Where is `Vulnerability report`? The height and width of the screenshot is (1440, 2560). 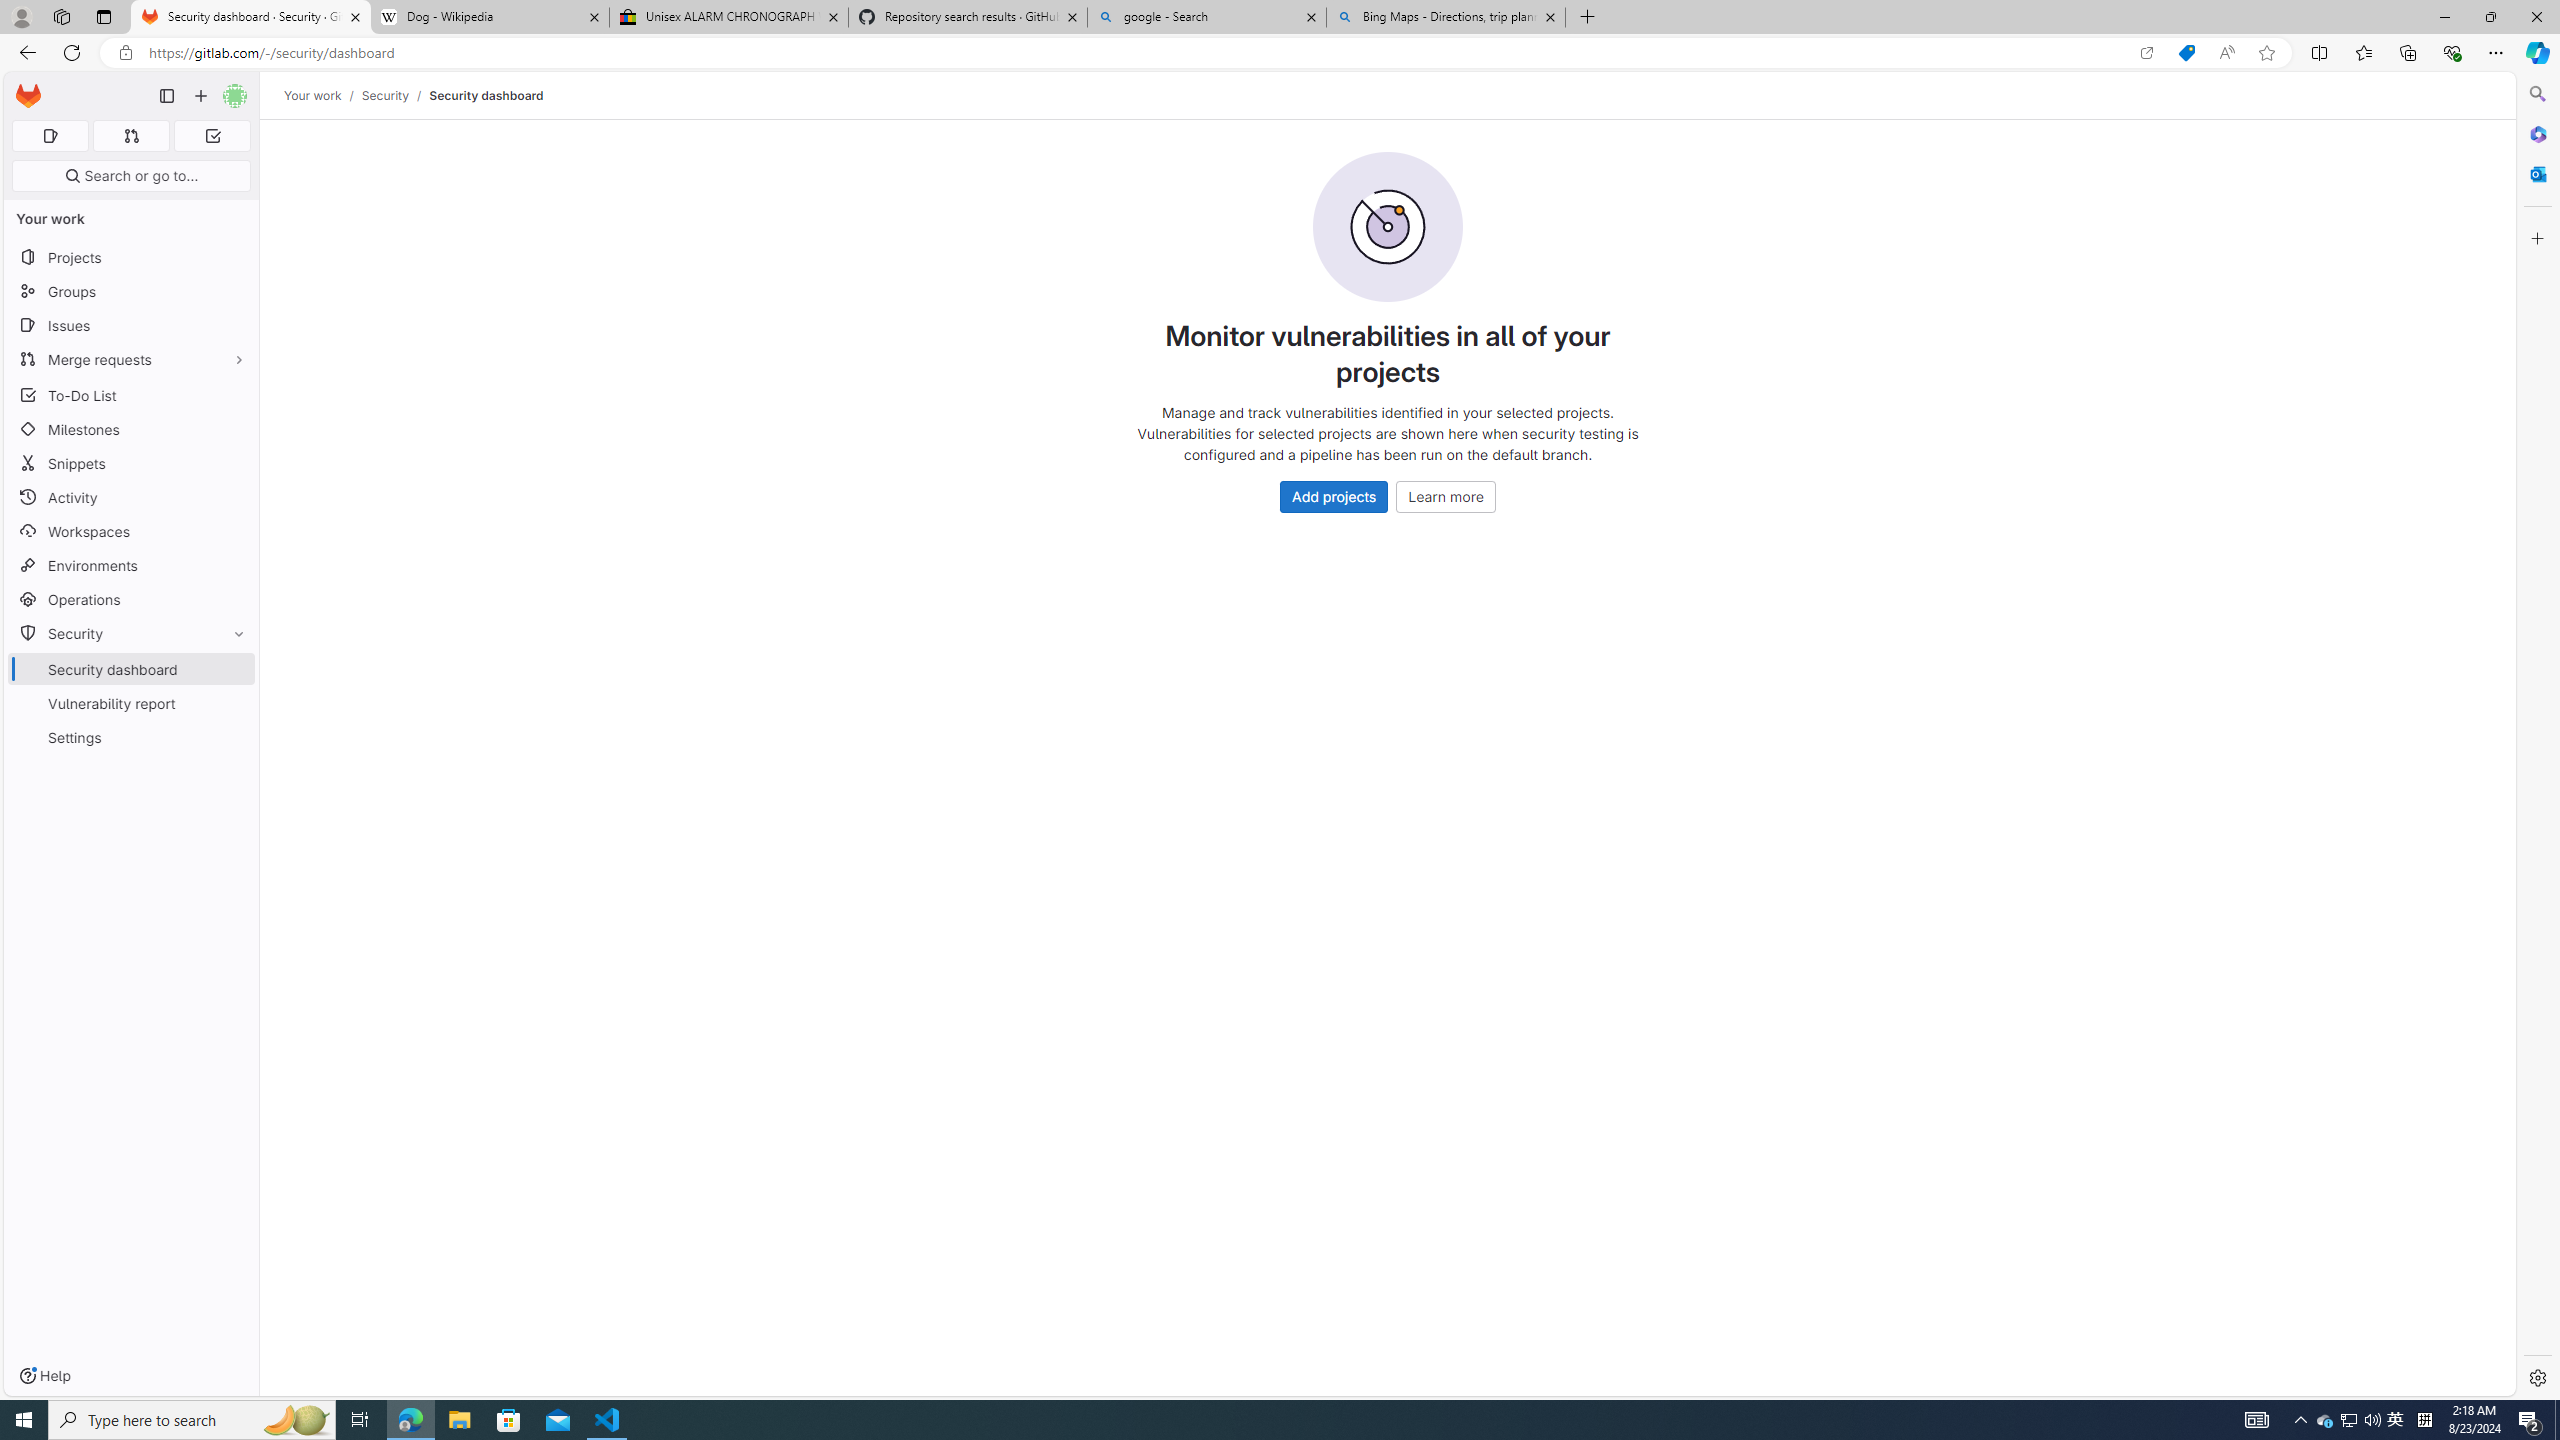
Vulnerability report is located at coordinates (132, 703).